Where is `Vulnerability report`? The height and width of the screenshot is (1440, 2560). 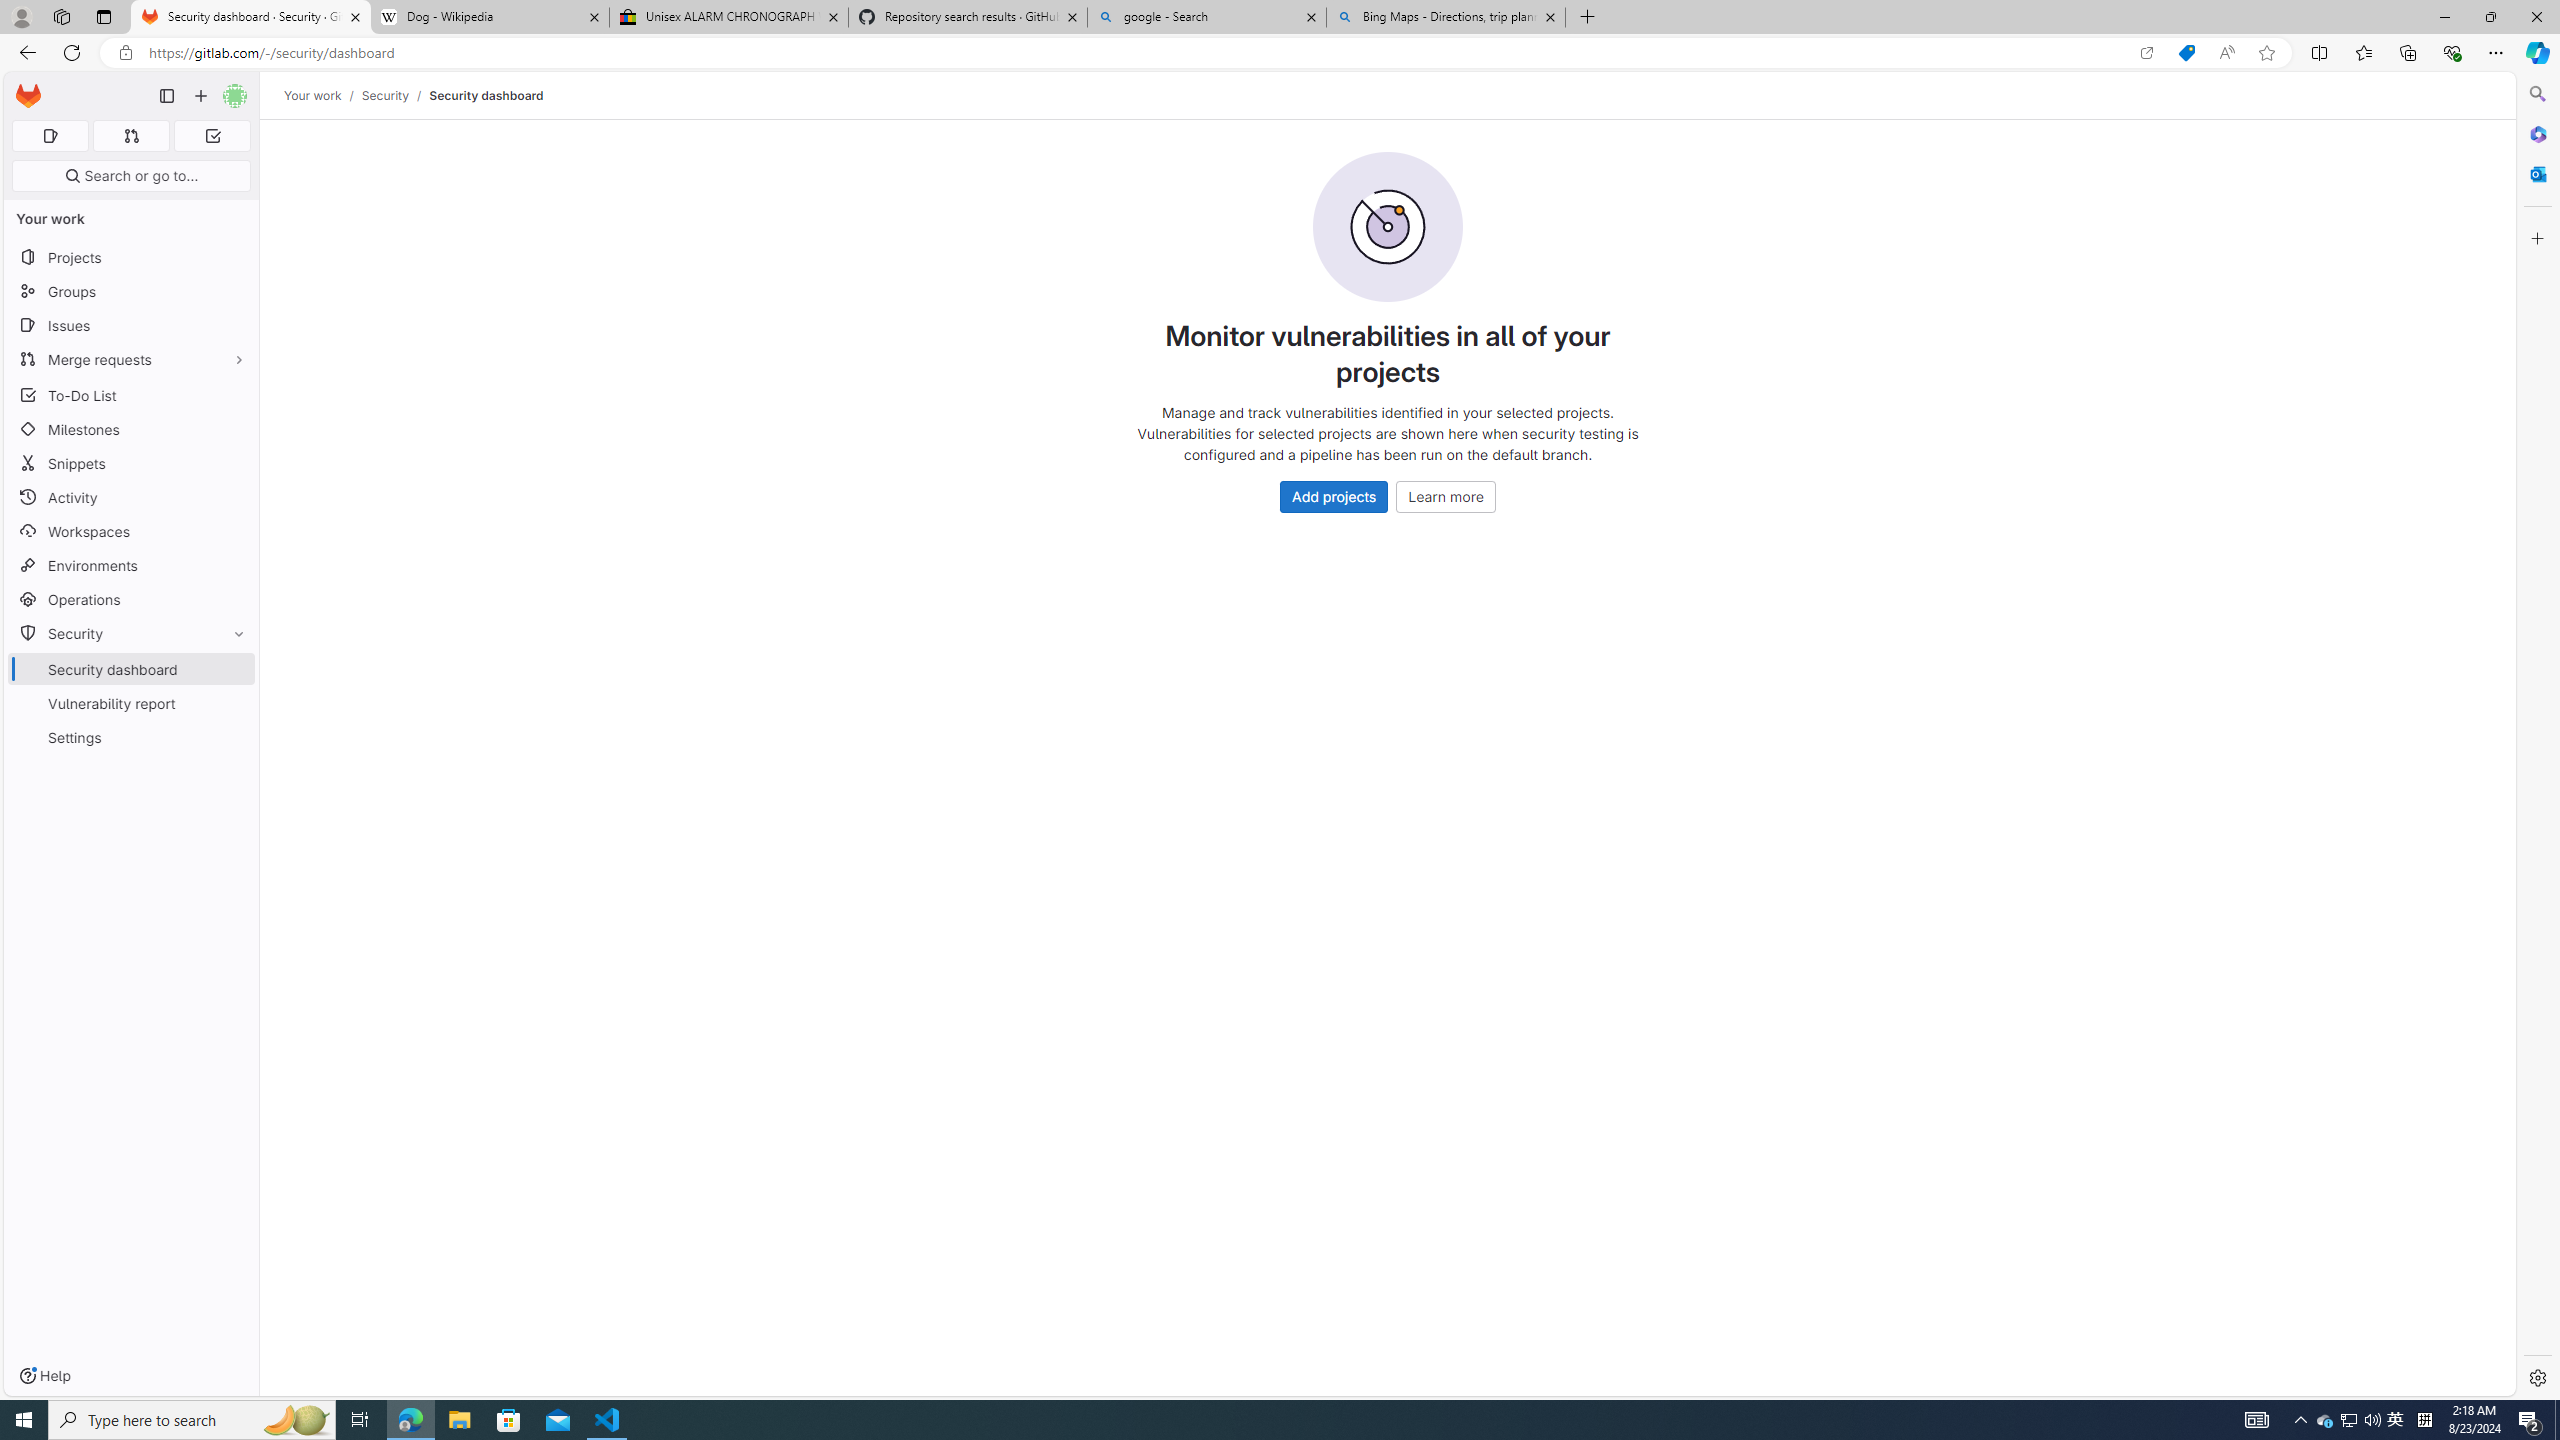
Vulnerability report is located at coordinates (132, 703).